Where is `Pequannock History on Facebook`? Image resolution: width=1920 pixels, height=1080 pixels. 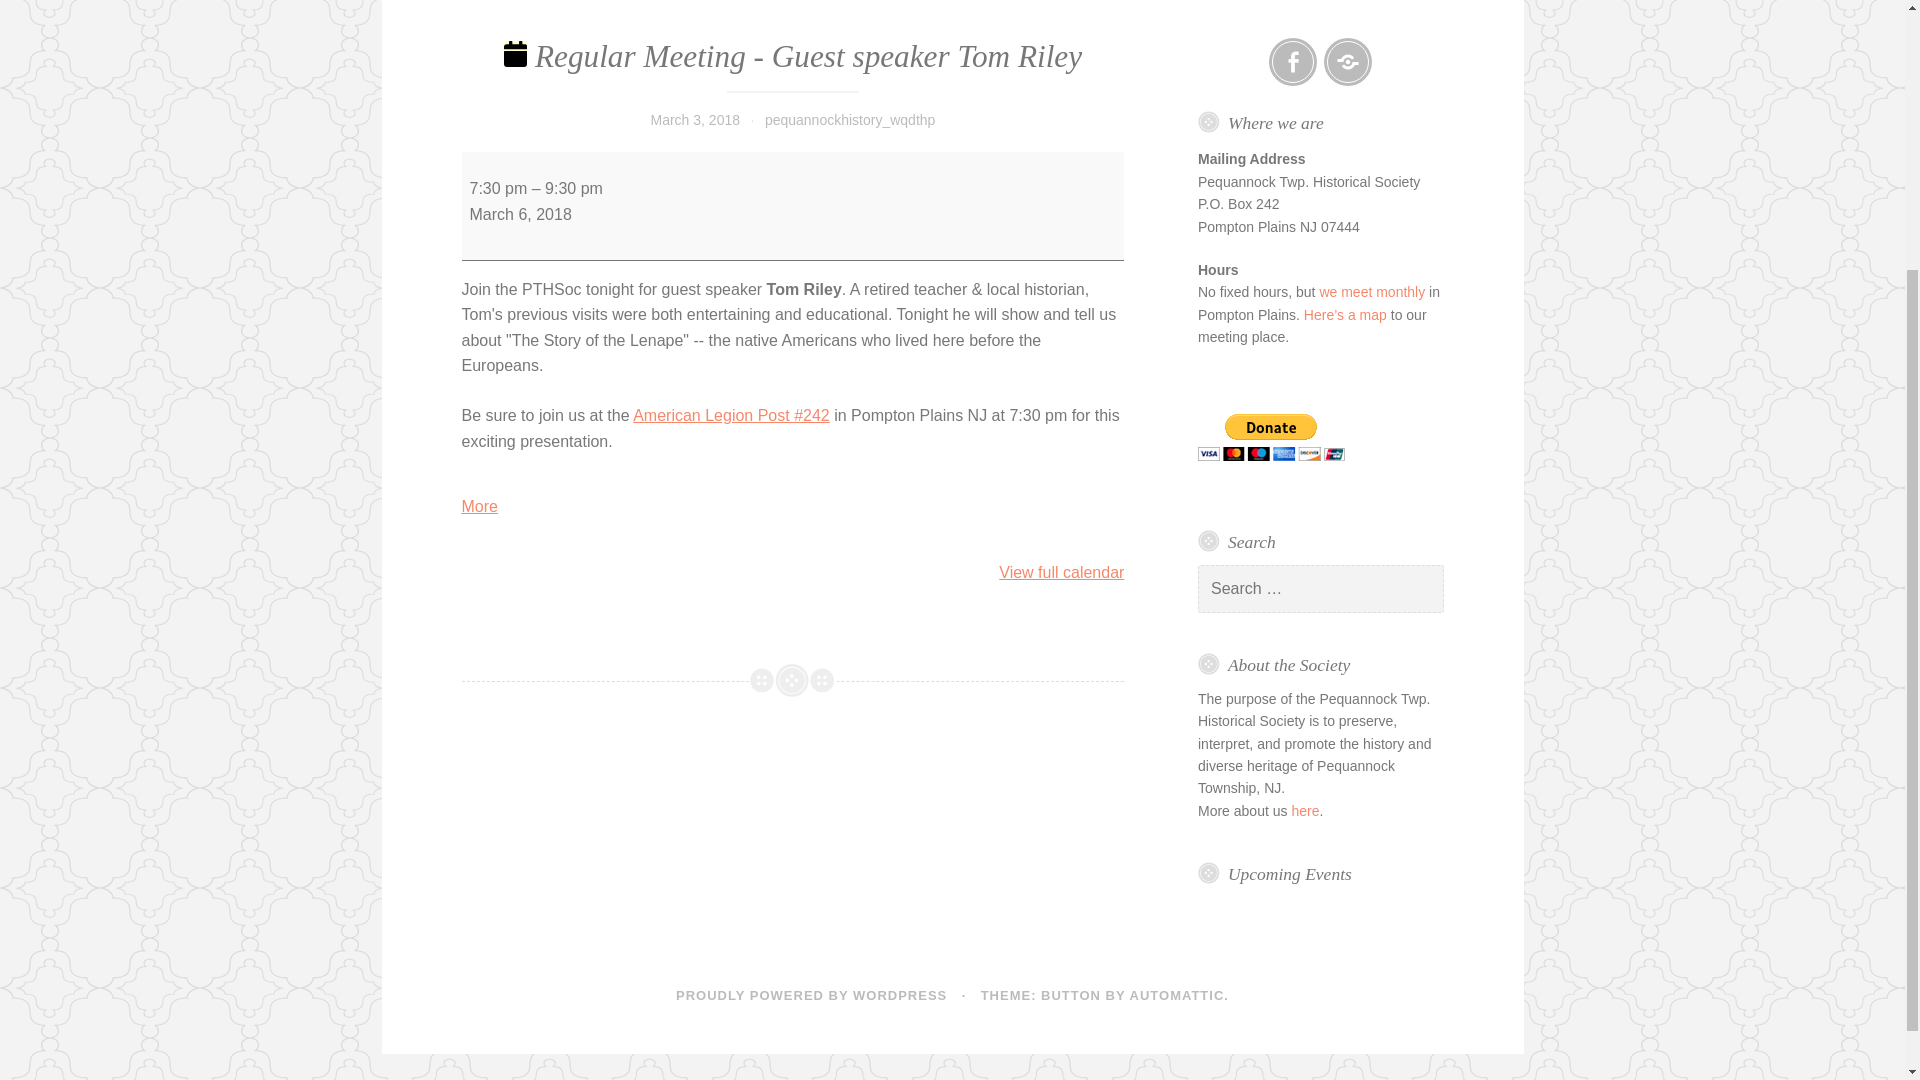 Pequannock History on Facebook is located at coordinates (1293, 62).